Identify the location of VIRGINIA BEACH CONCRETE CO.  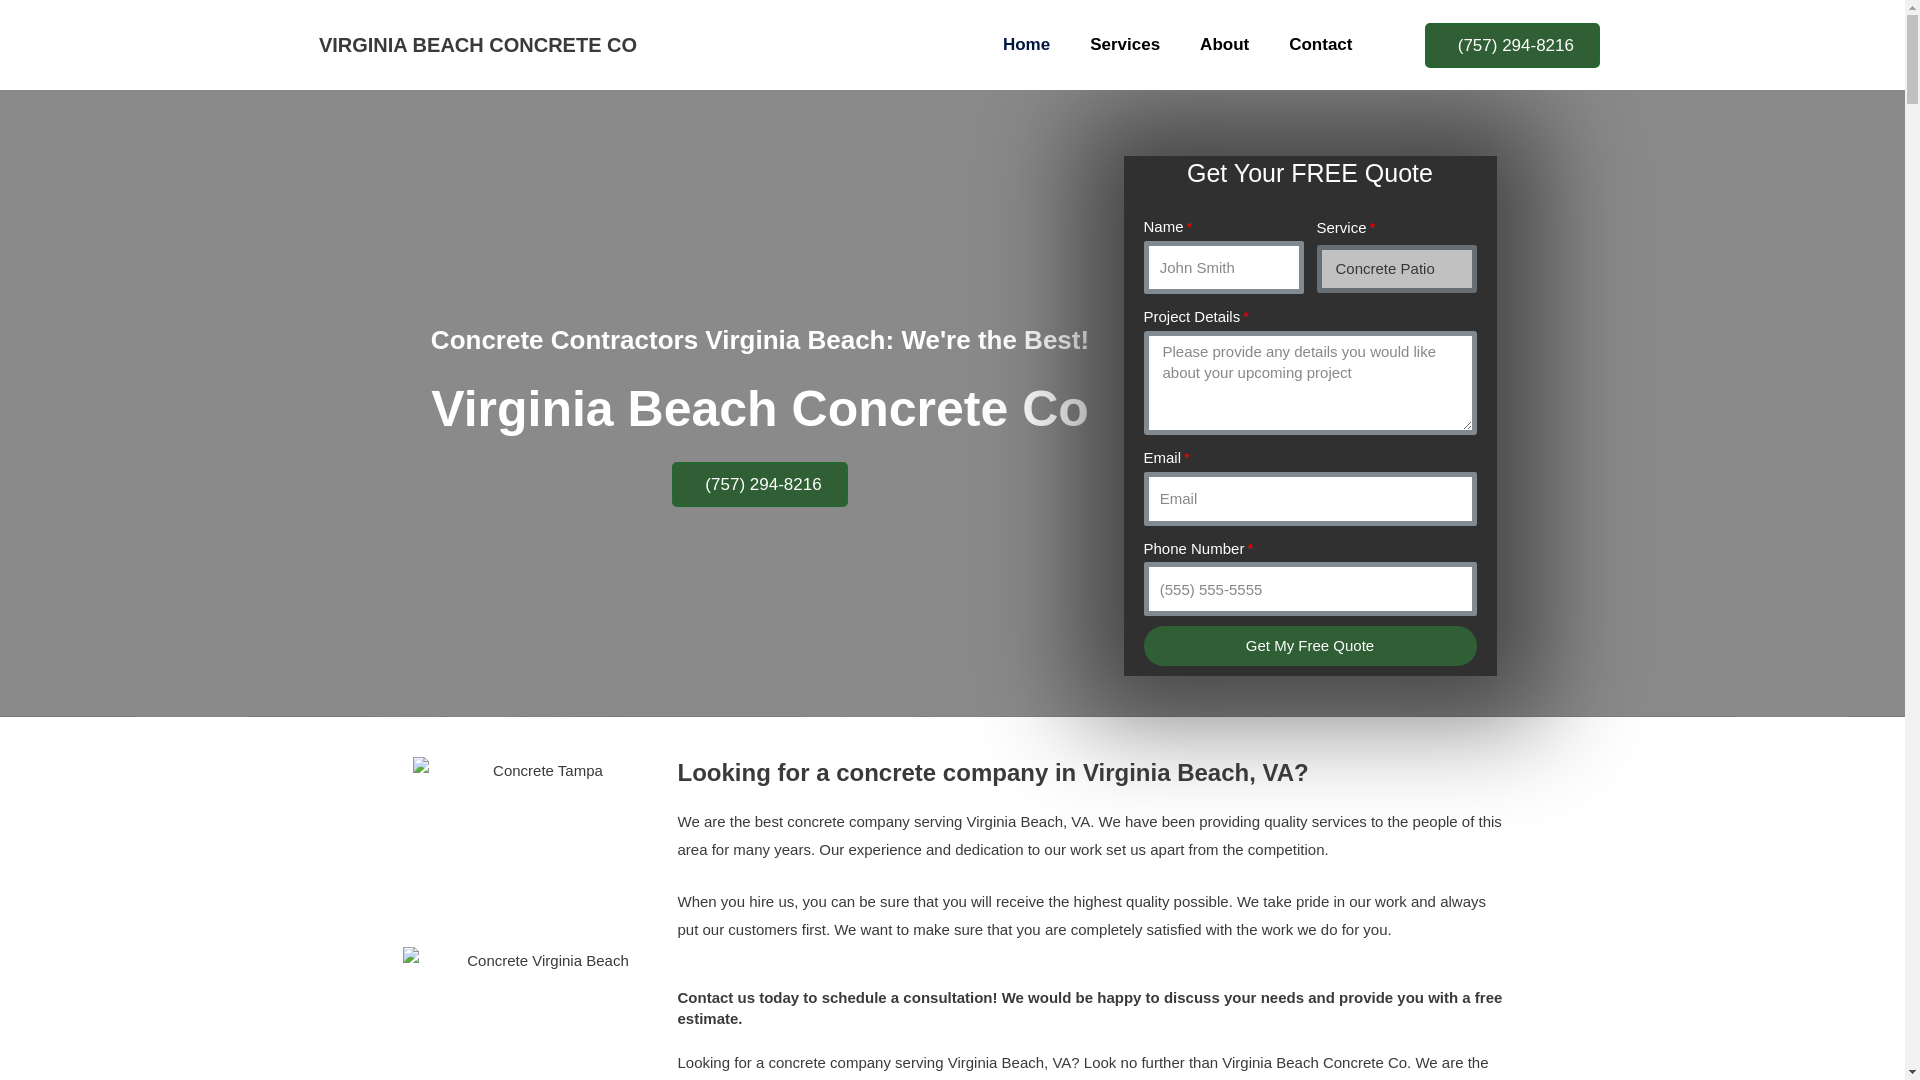
(478, 44).